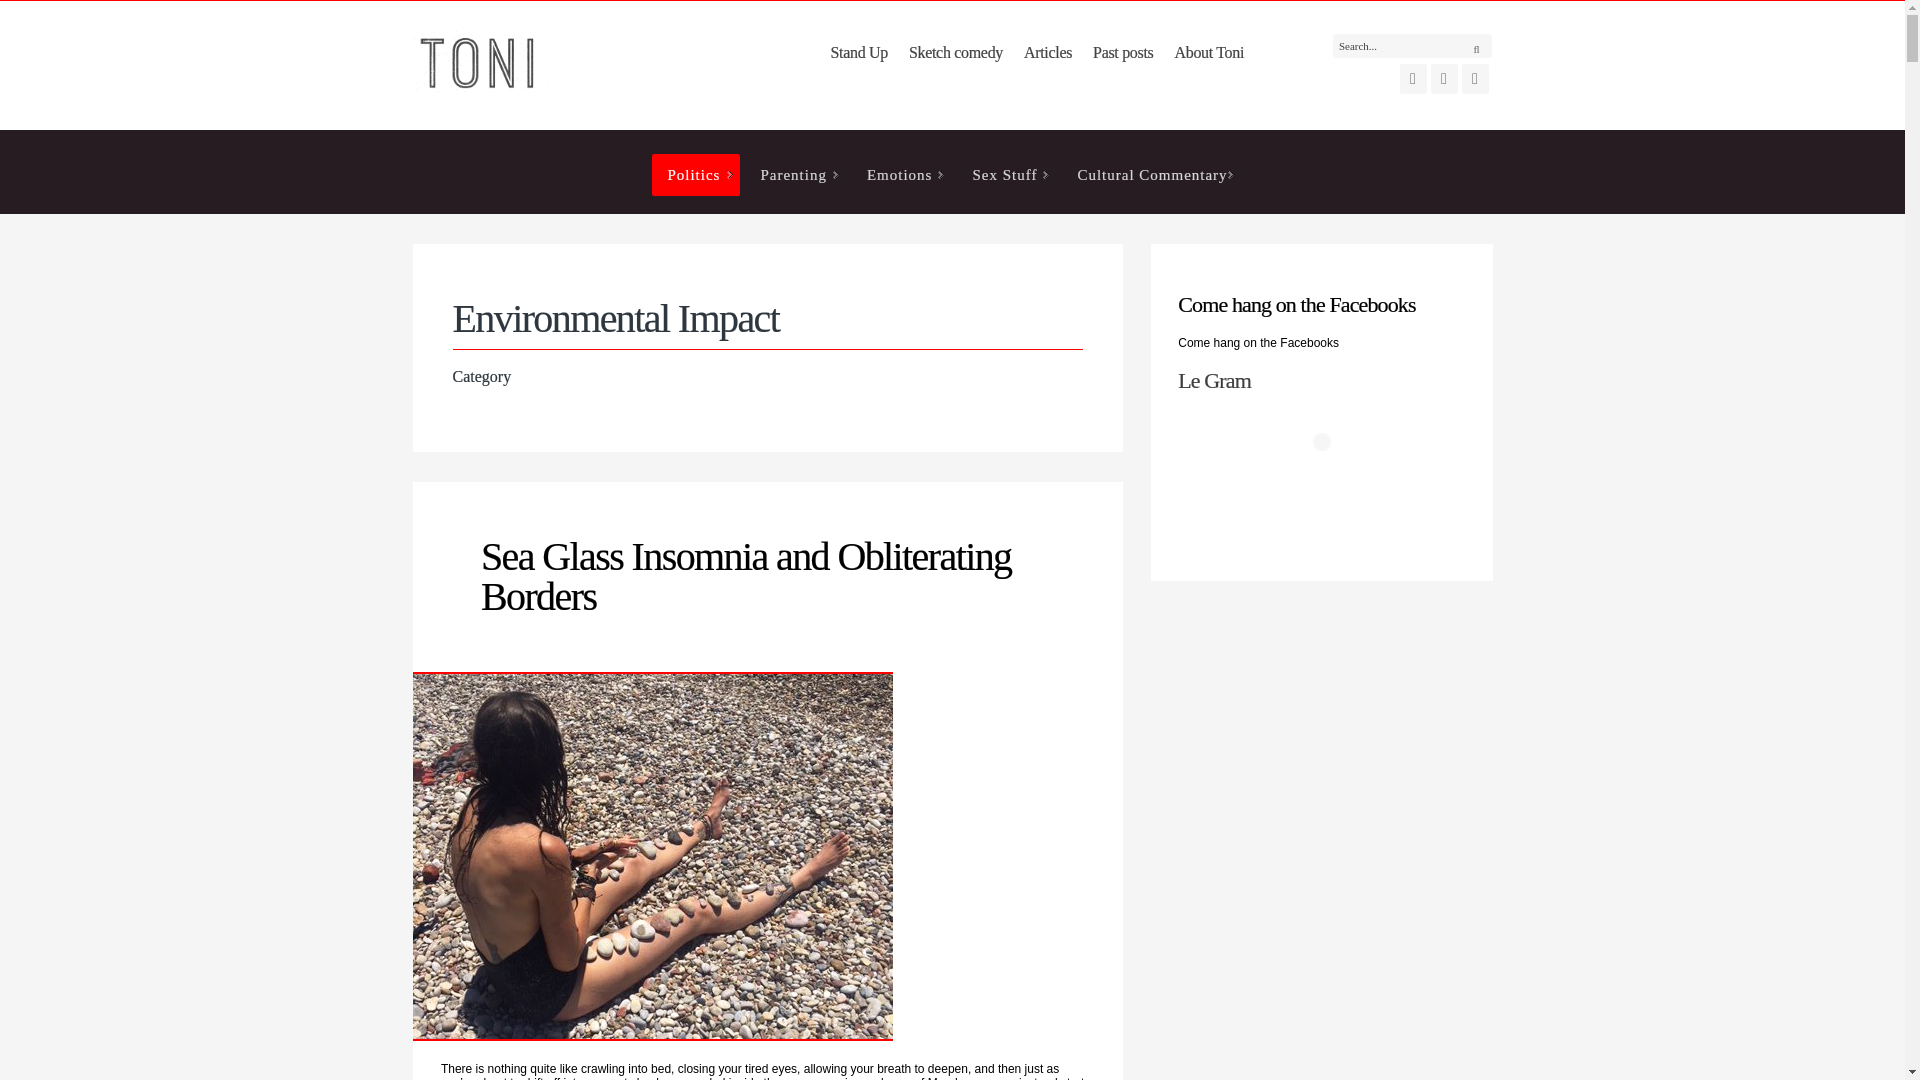  Describe the element at coordinates (795, 174) in the screenshot. I see `Parenting` at that location.